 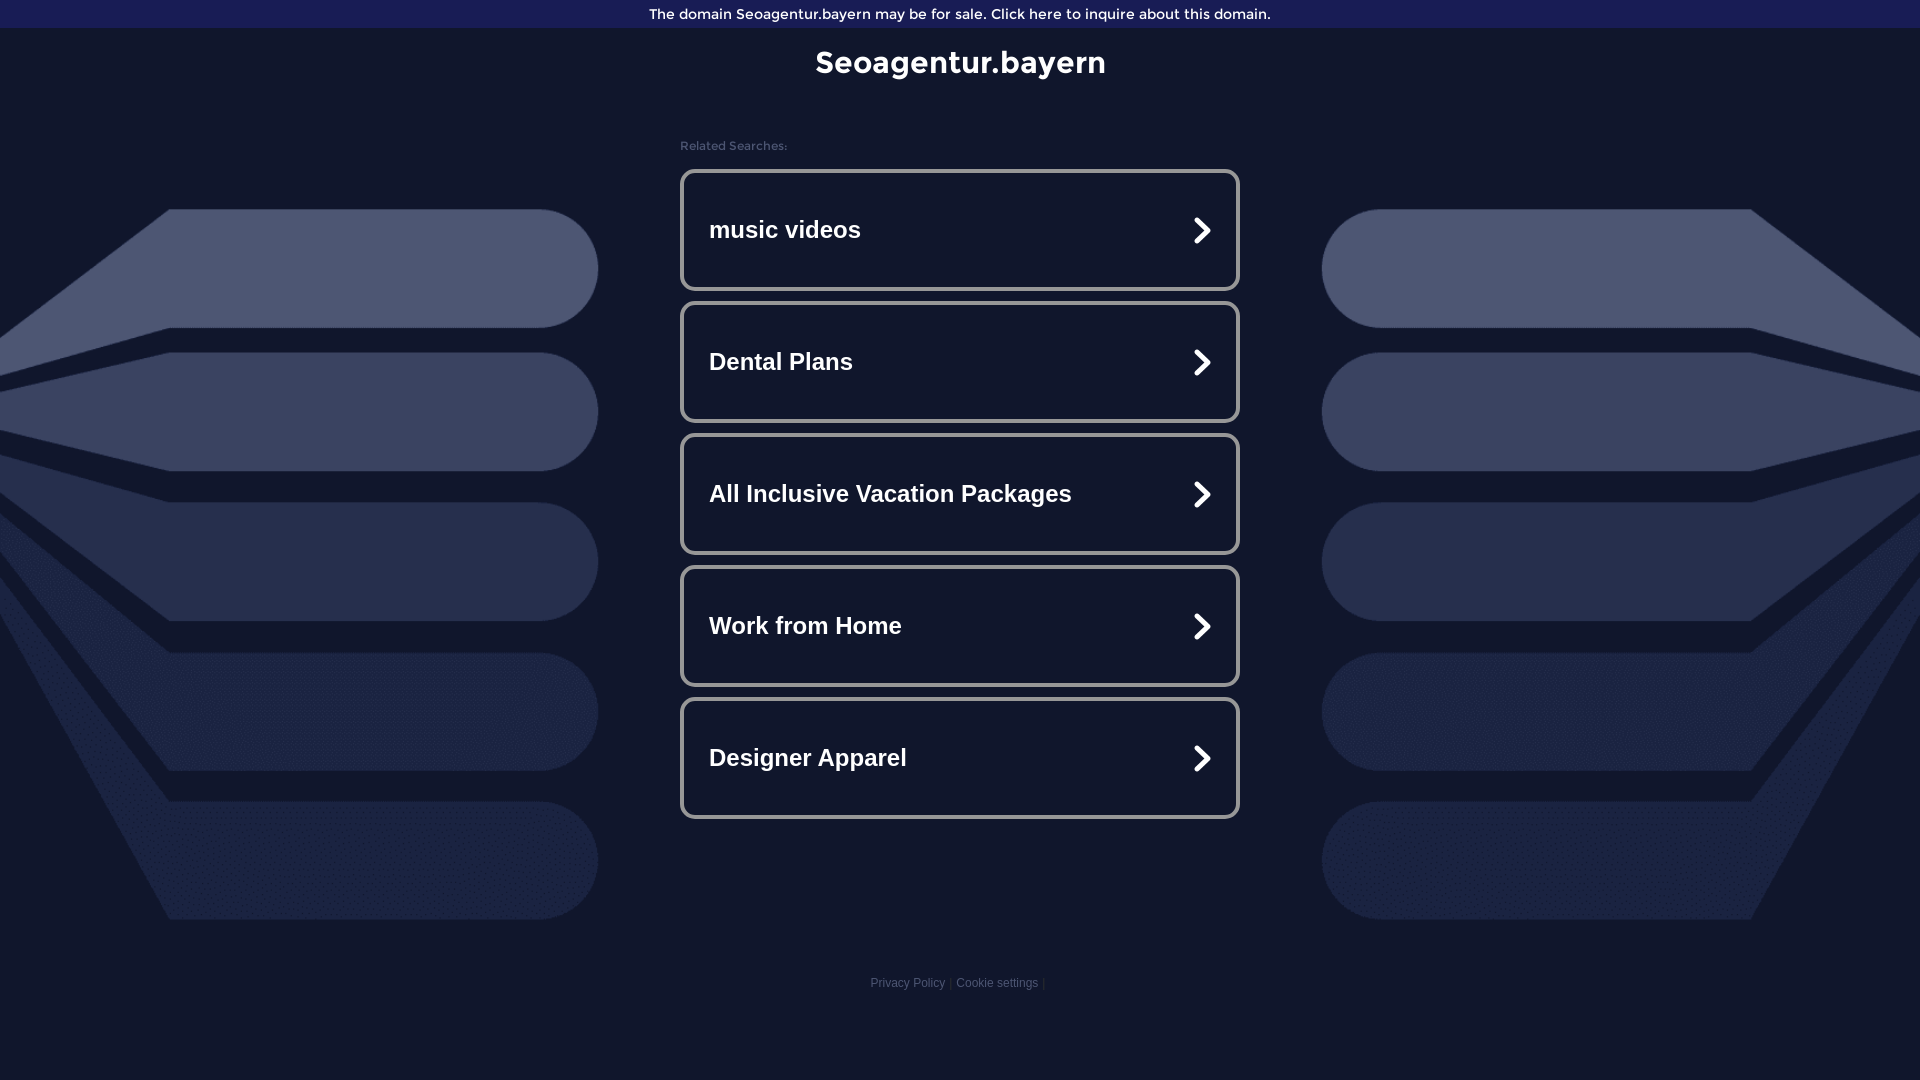 I want to click on All Inclusive Vacation Packages, so click(x=960, y=494).